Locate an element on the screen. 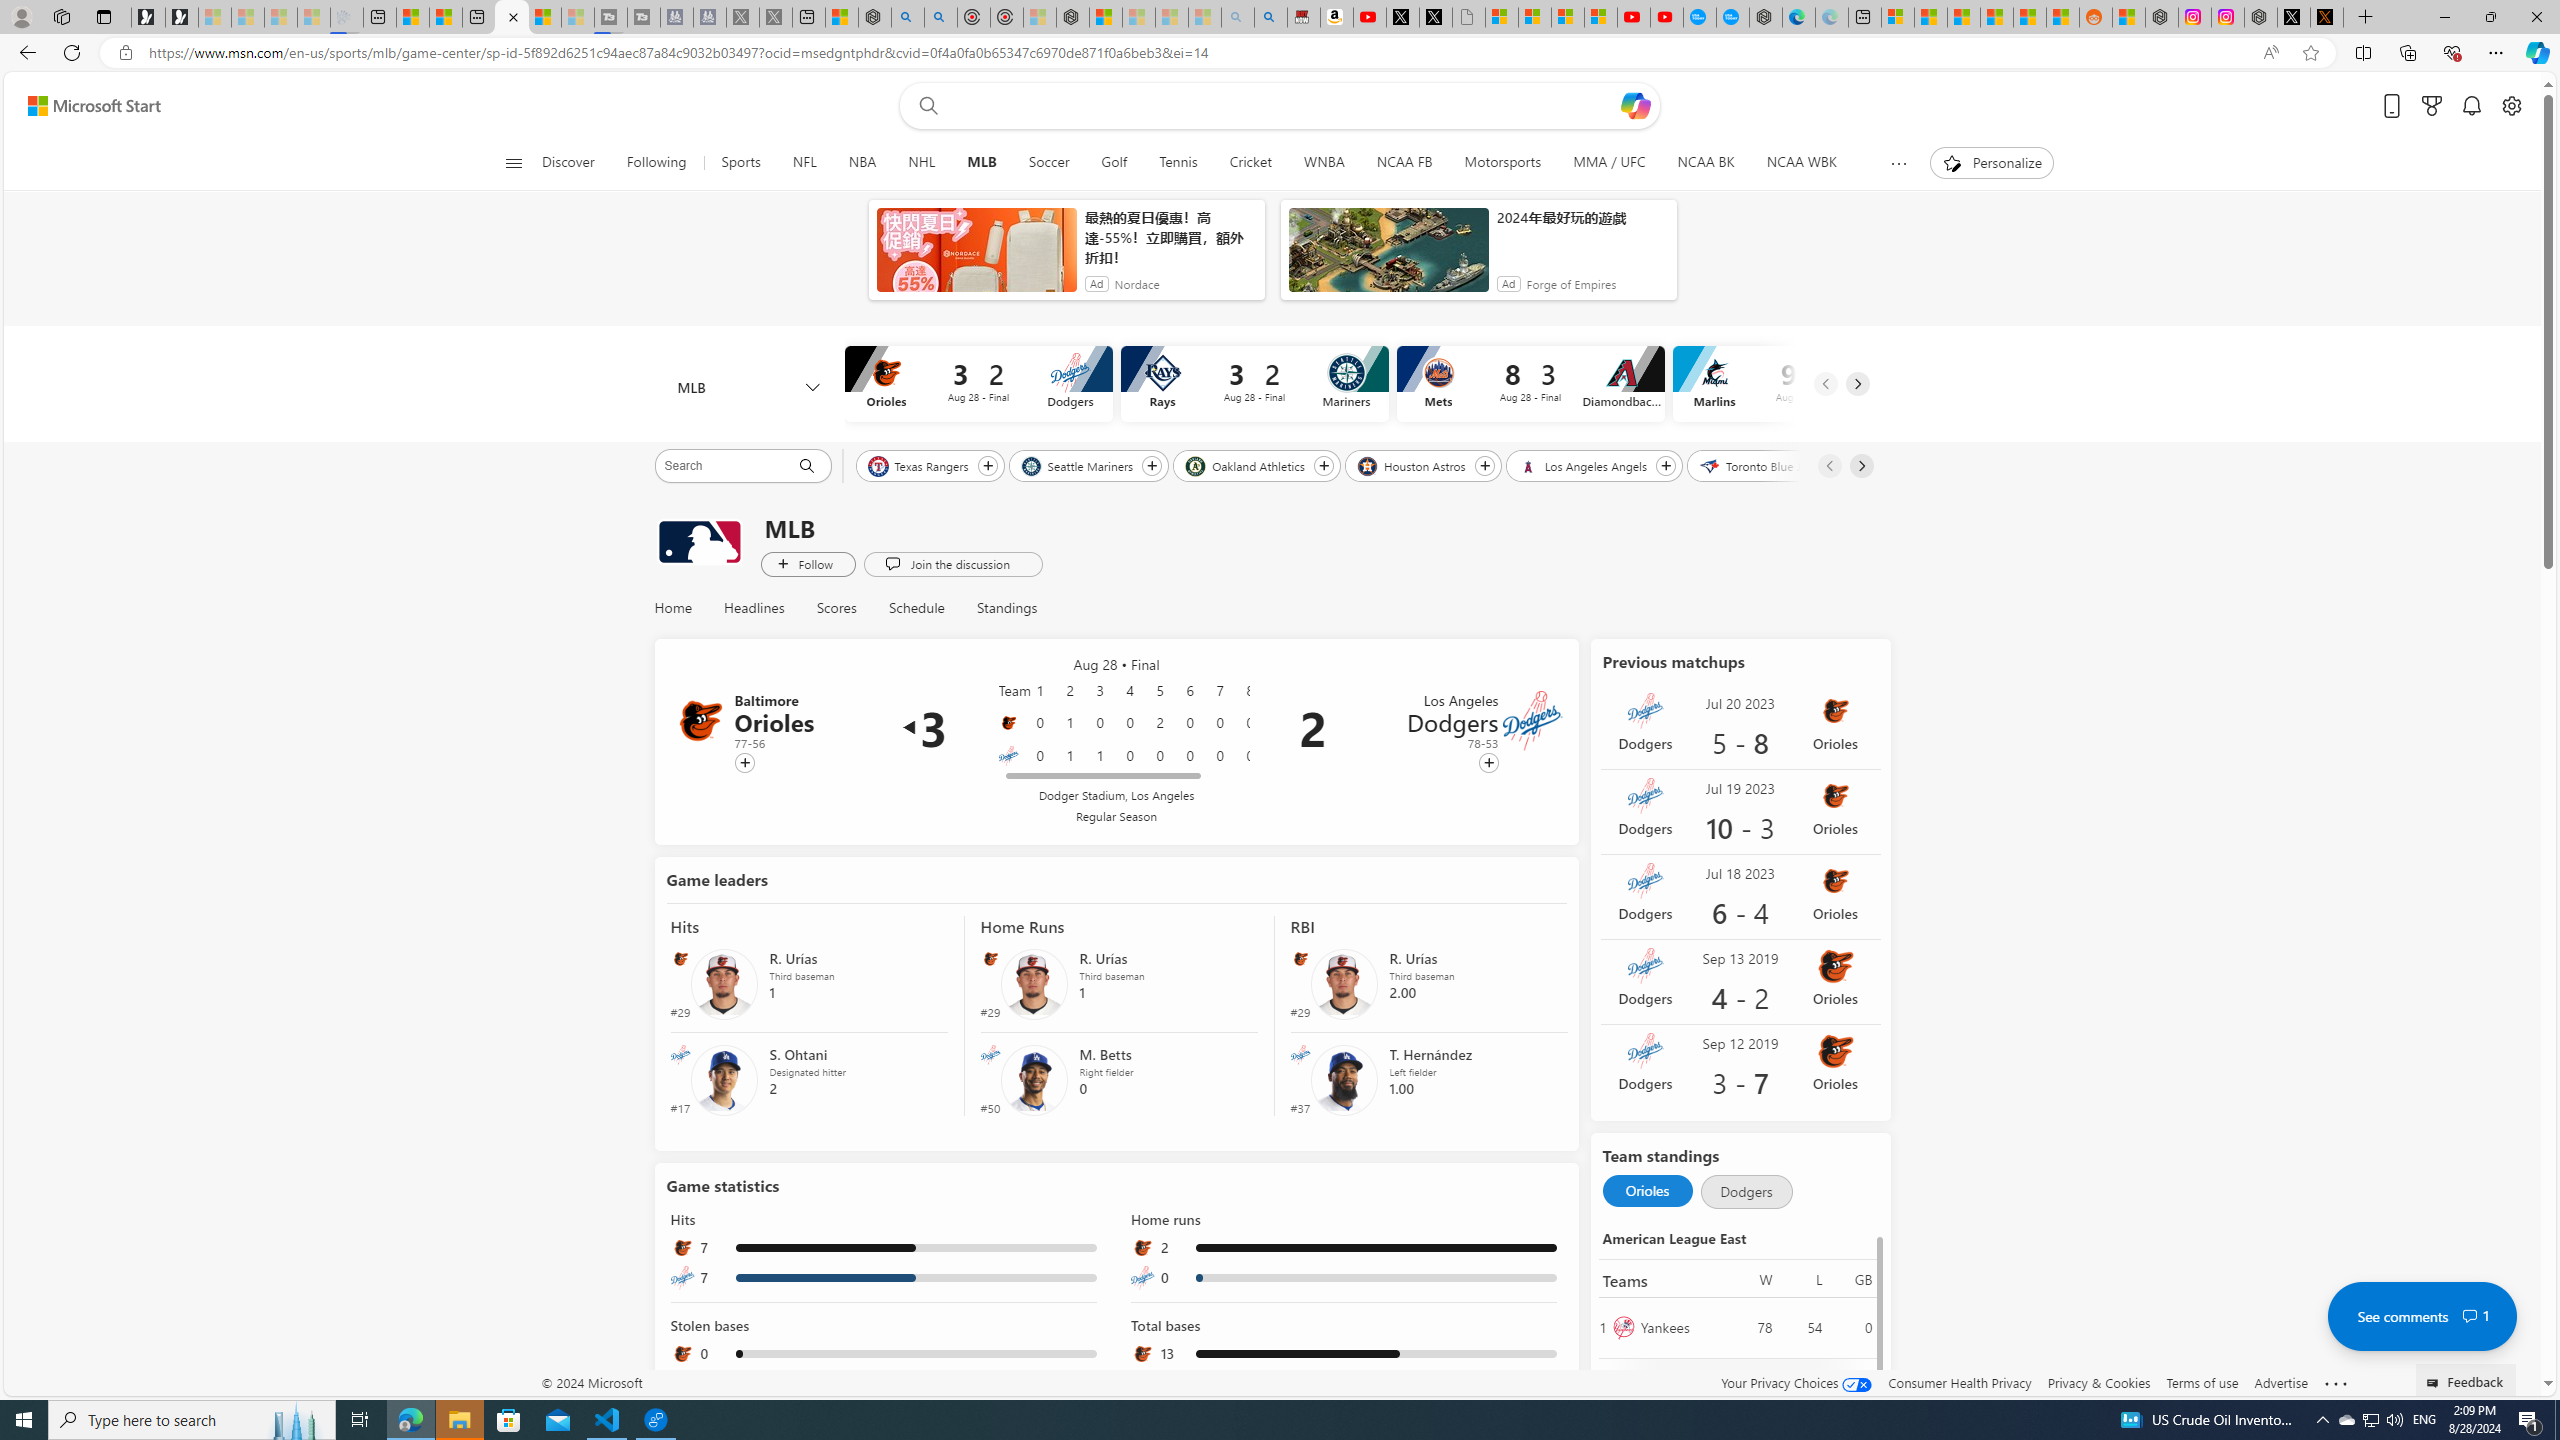 This screenshot has width=2560, height=1440. Nordace (@NordaceOfficial) / X is located at coordinates (2294, 17).